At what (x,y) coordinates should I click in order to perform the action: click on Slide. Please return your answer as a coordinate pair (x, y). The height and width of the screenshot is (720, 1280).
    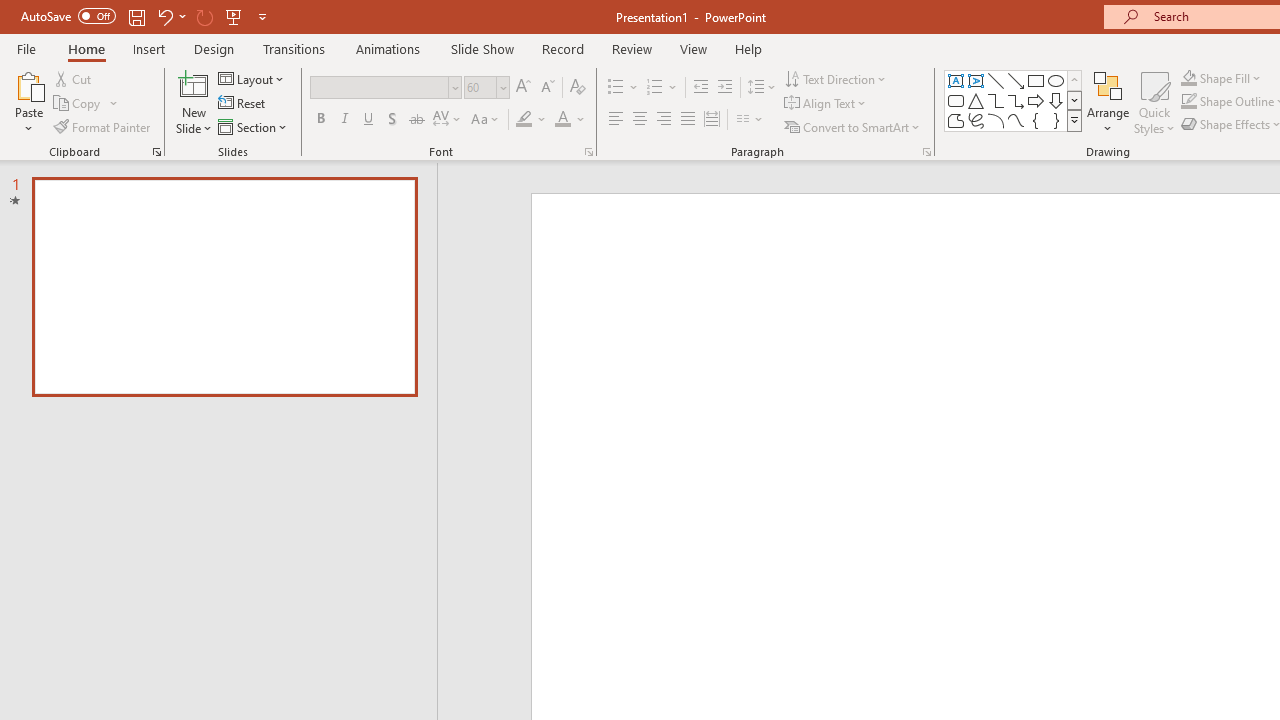
    Looking at the image, I should click on (224, 286).